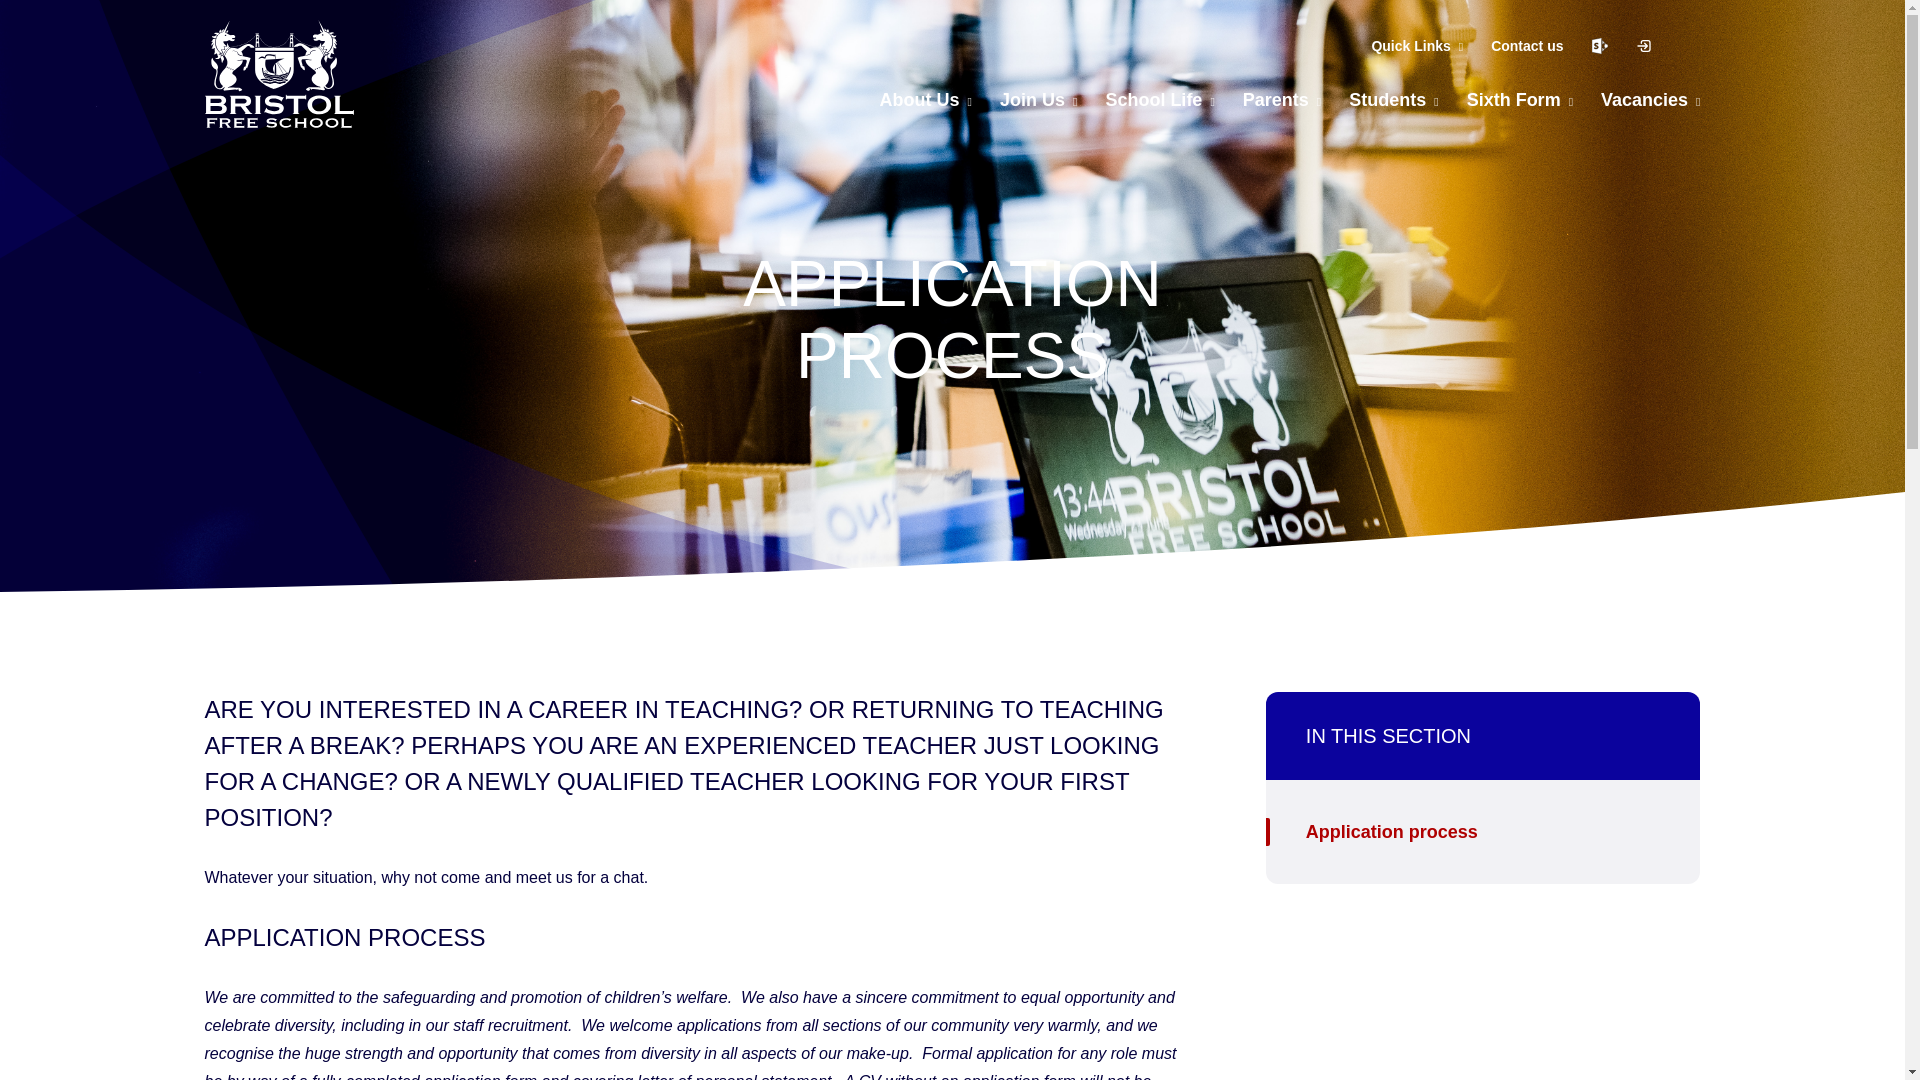 The image size is (1920, 1080). What do you see at coordinates (278, 74) in the screenshot?
I see `Bristol Free School` at bounding box center [278, 74].